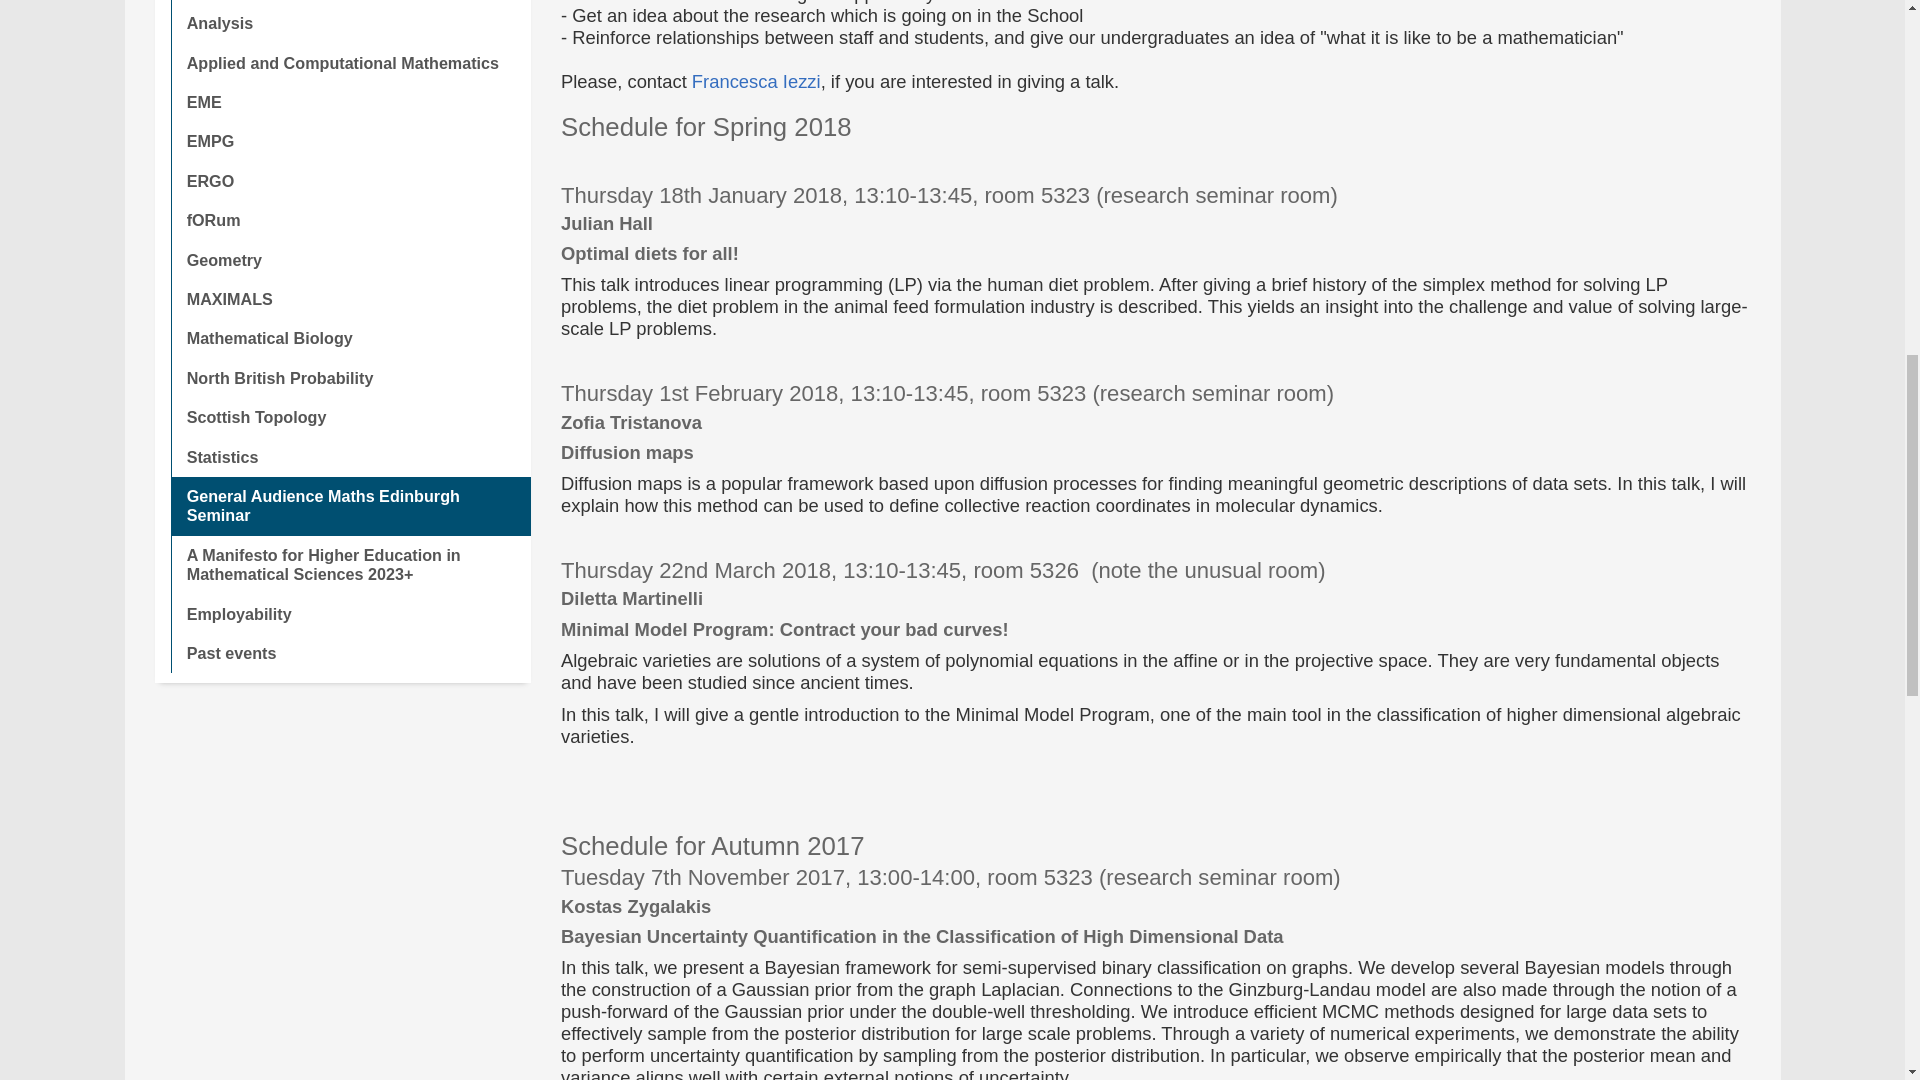 The height and width of the screenshot is (1080, 1920). Describe the element at coordinates (350, 652) in the screenshot. I see `Past events` at that location.